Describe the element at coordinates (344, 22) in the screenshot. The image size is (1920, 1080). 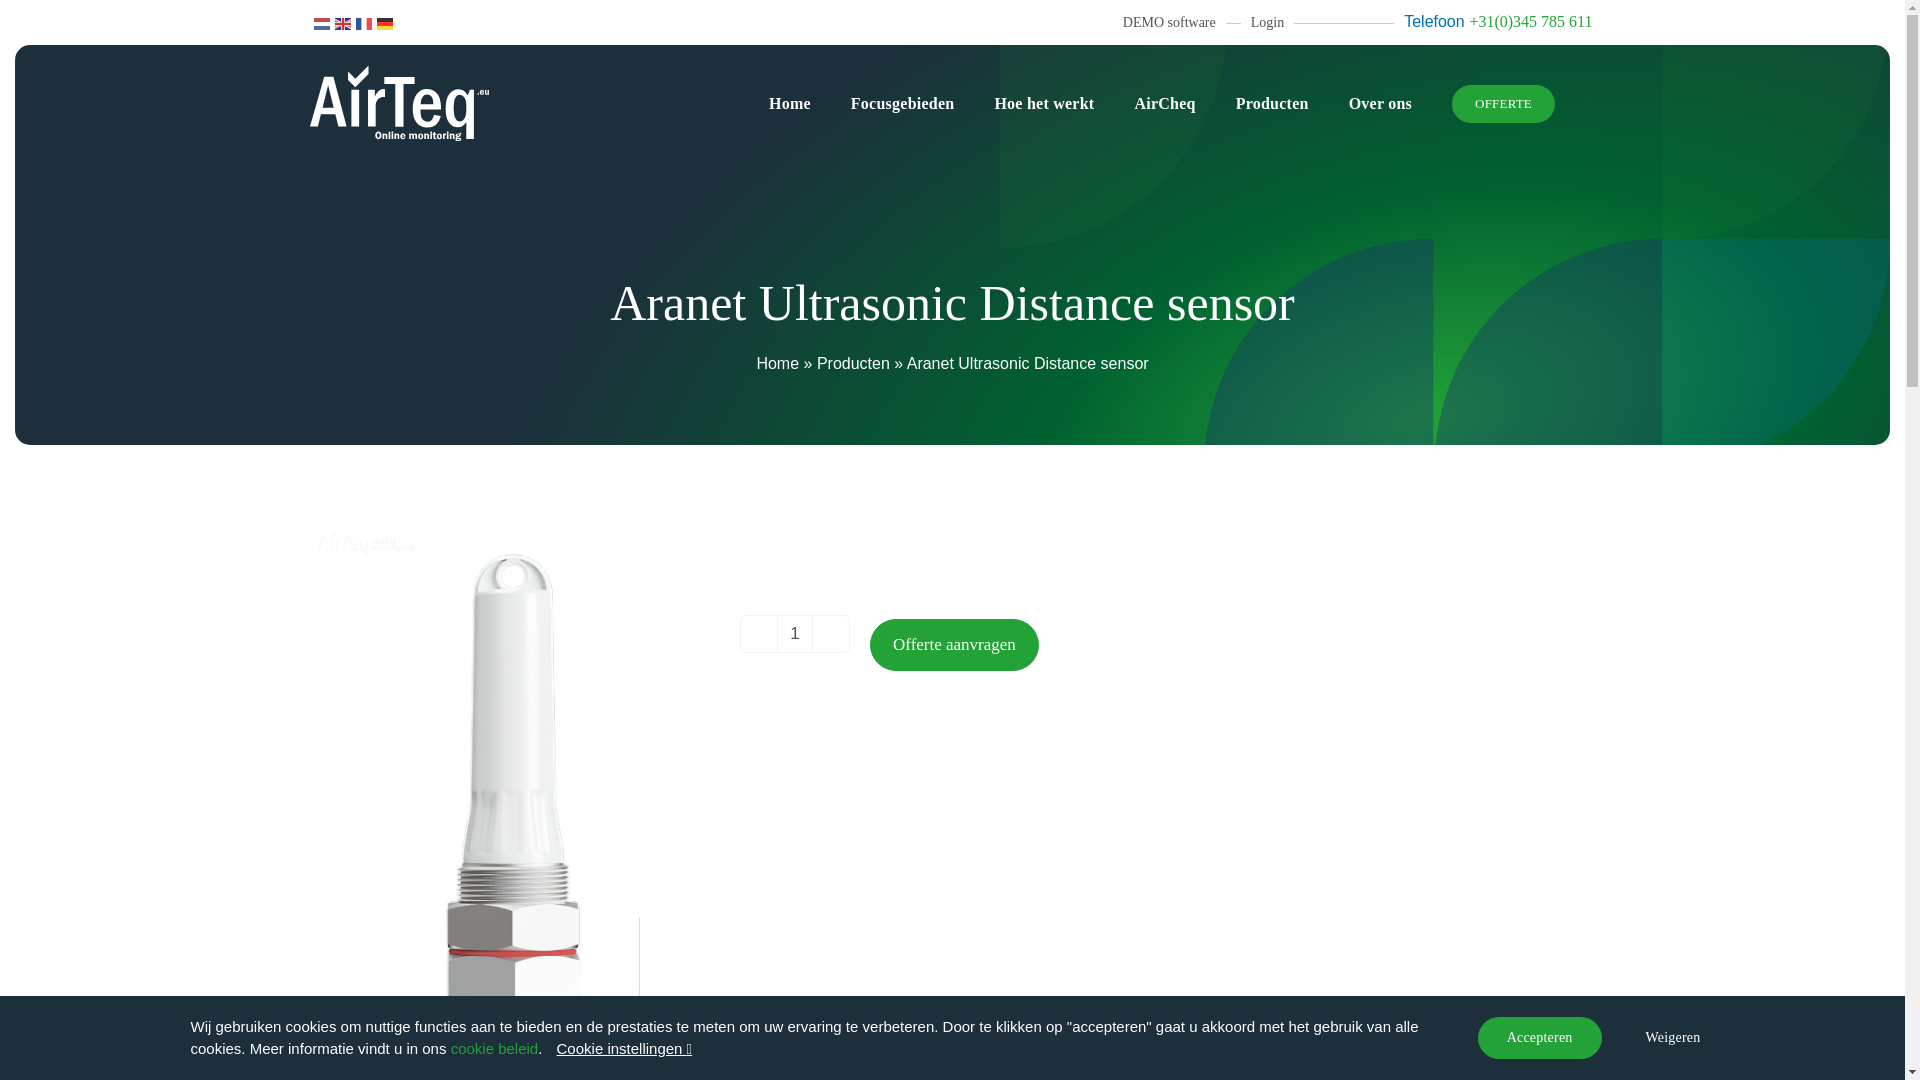
I see `English` at that location.